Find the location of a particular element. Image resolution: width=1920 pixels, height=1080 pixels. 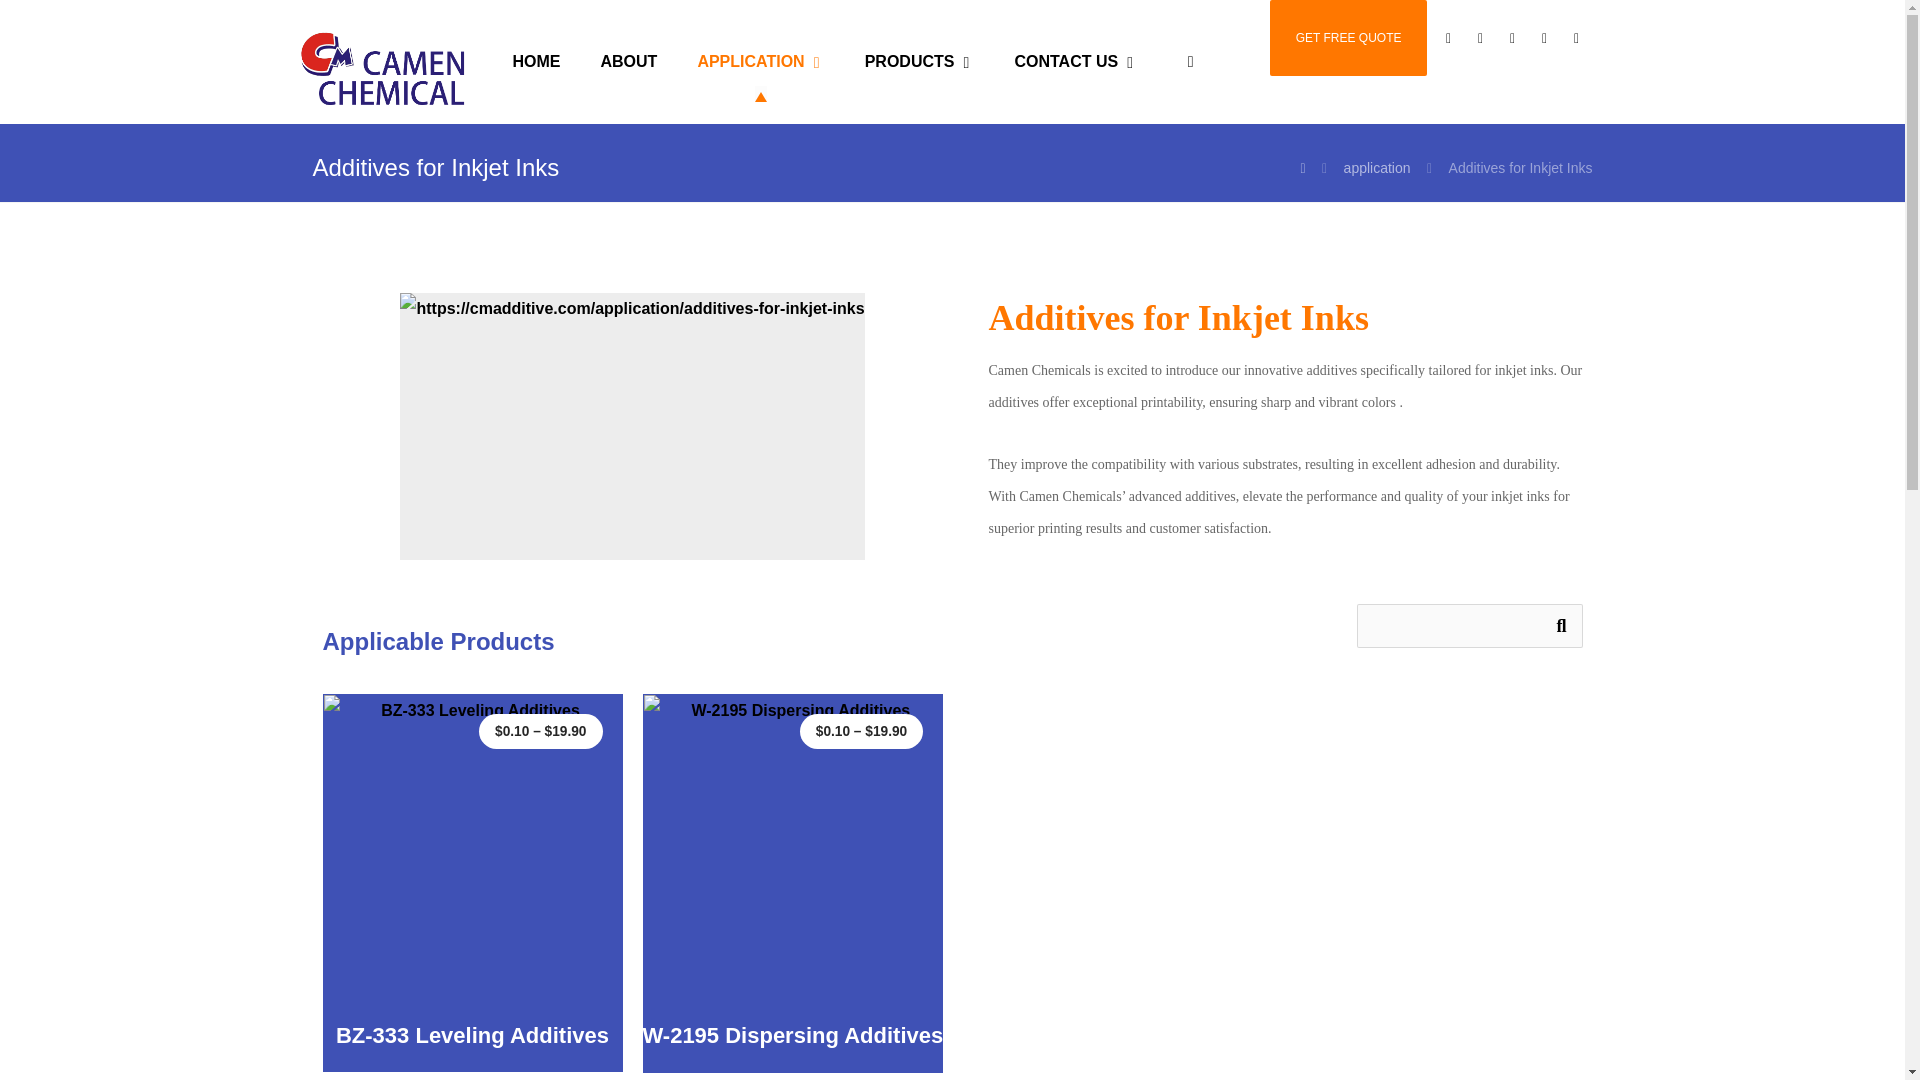

cart is located at coordinates (1448, 37).